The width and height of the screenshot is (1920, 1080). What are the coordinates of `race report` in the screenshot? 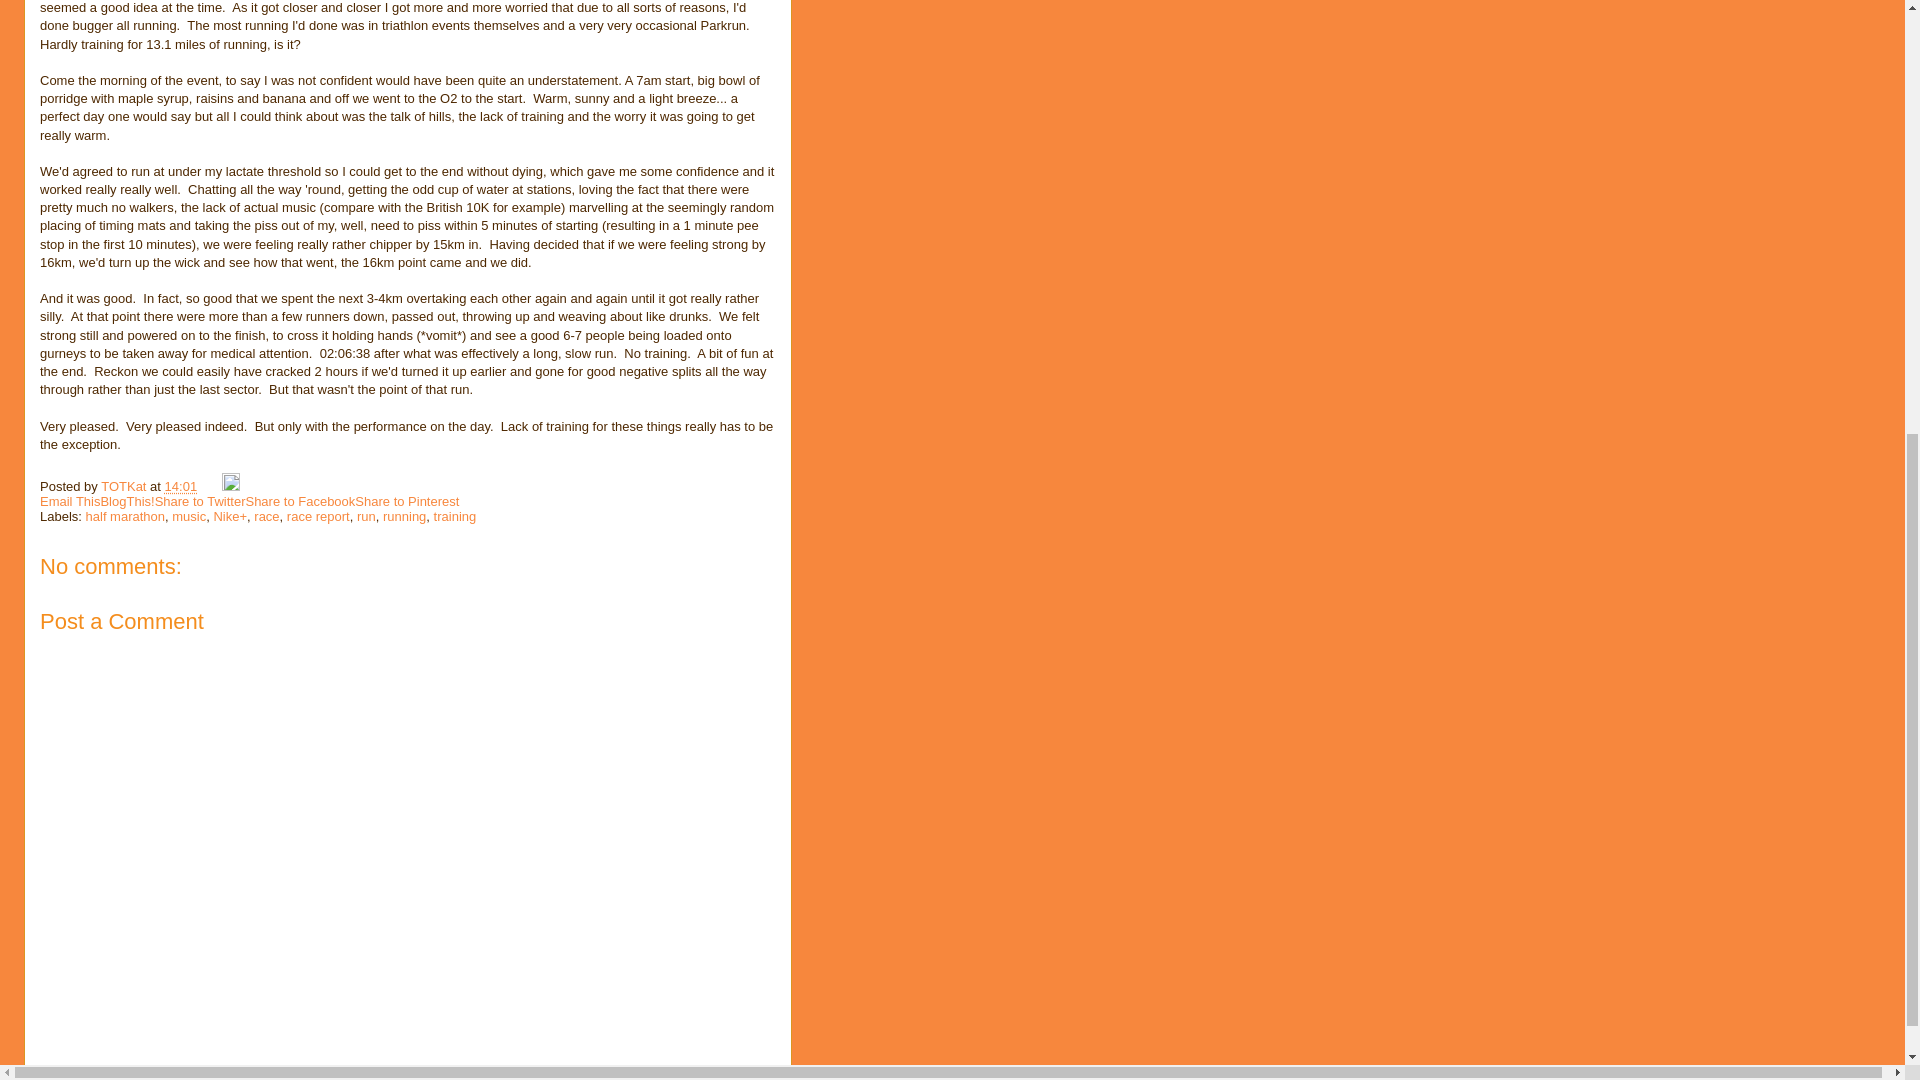 It's located at (318, 516).